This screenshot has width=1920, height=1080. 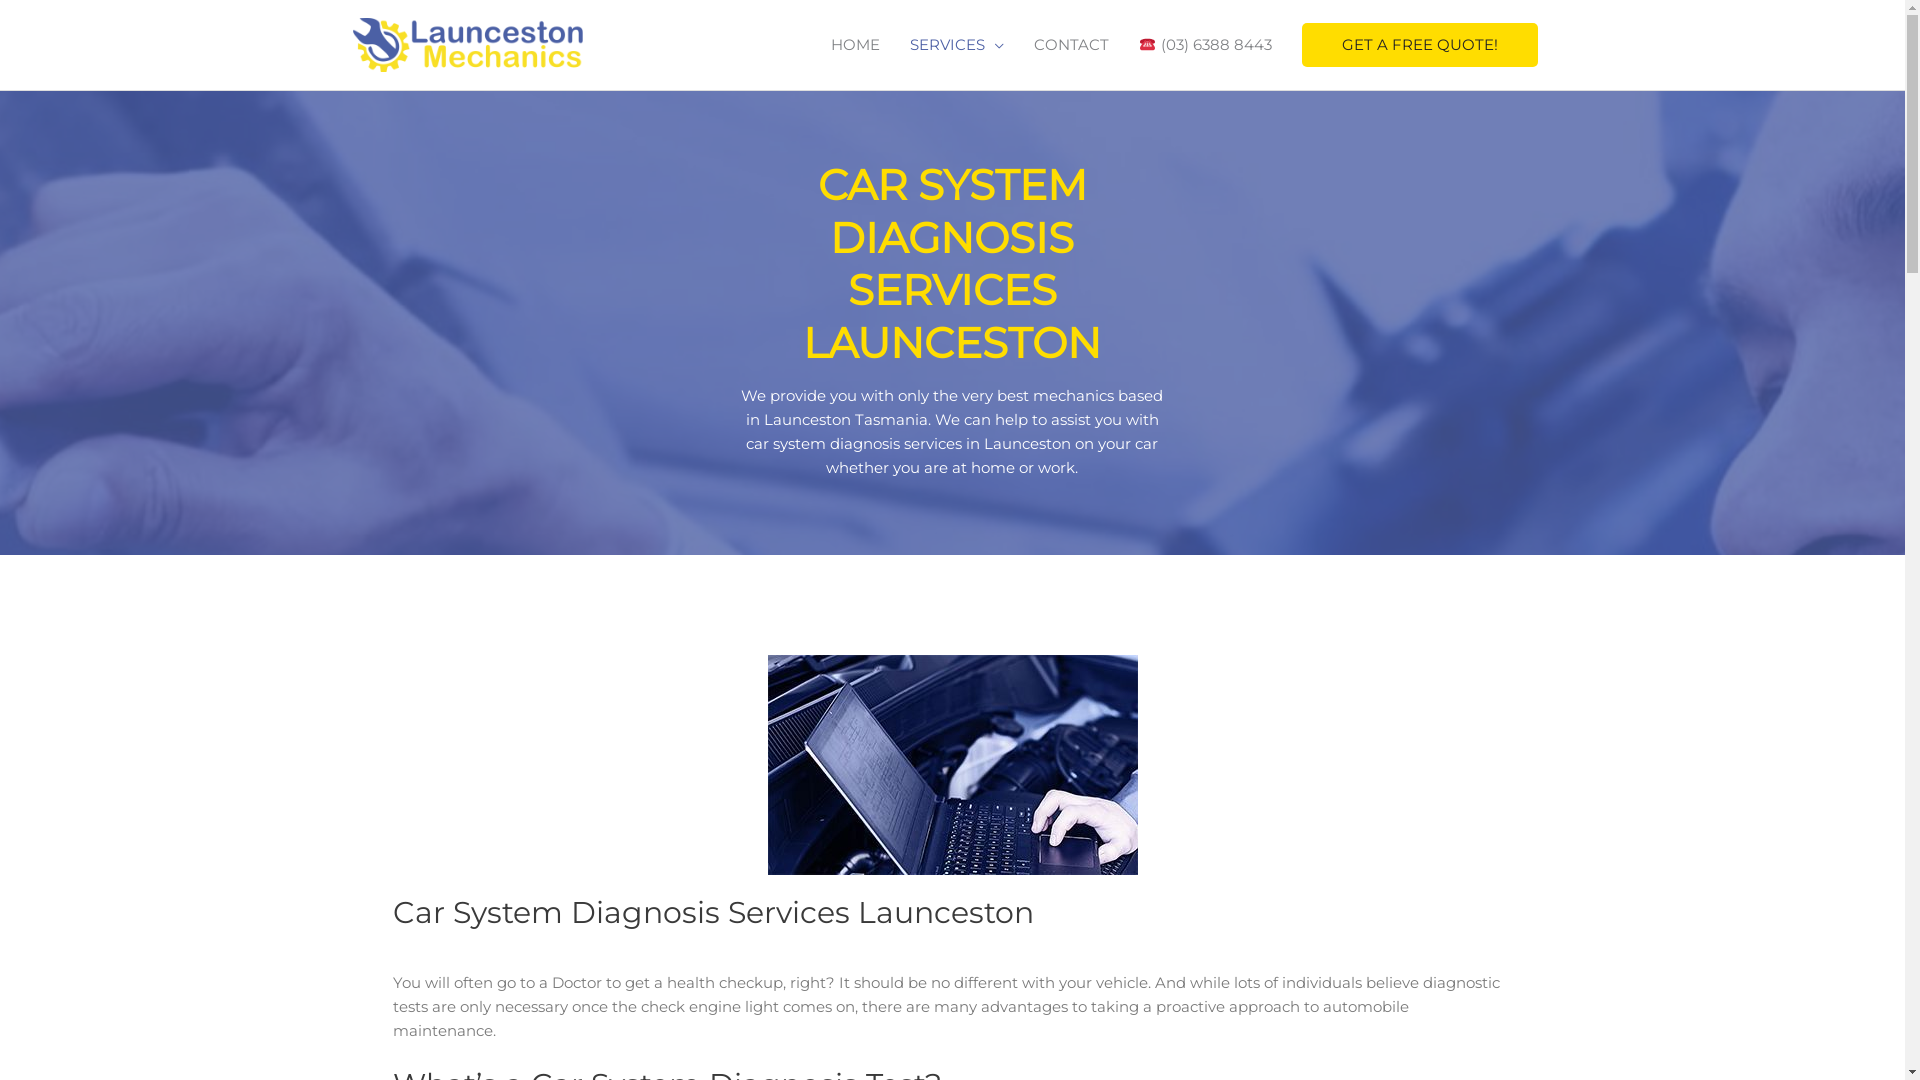 What do you see at coordinates (1205, 45) in the screenshot?
I see `(03) 6388 8443` at bounding box center [1205, 45].